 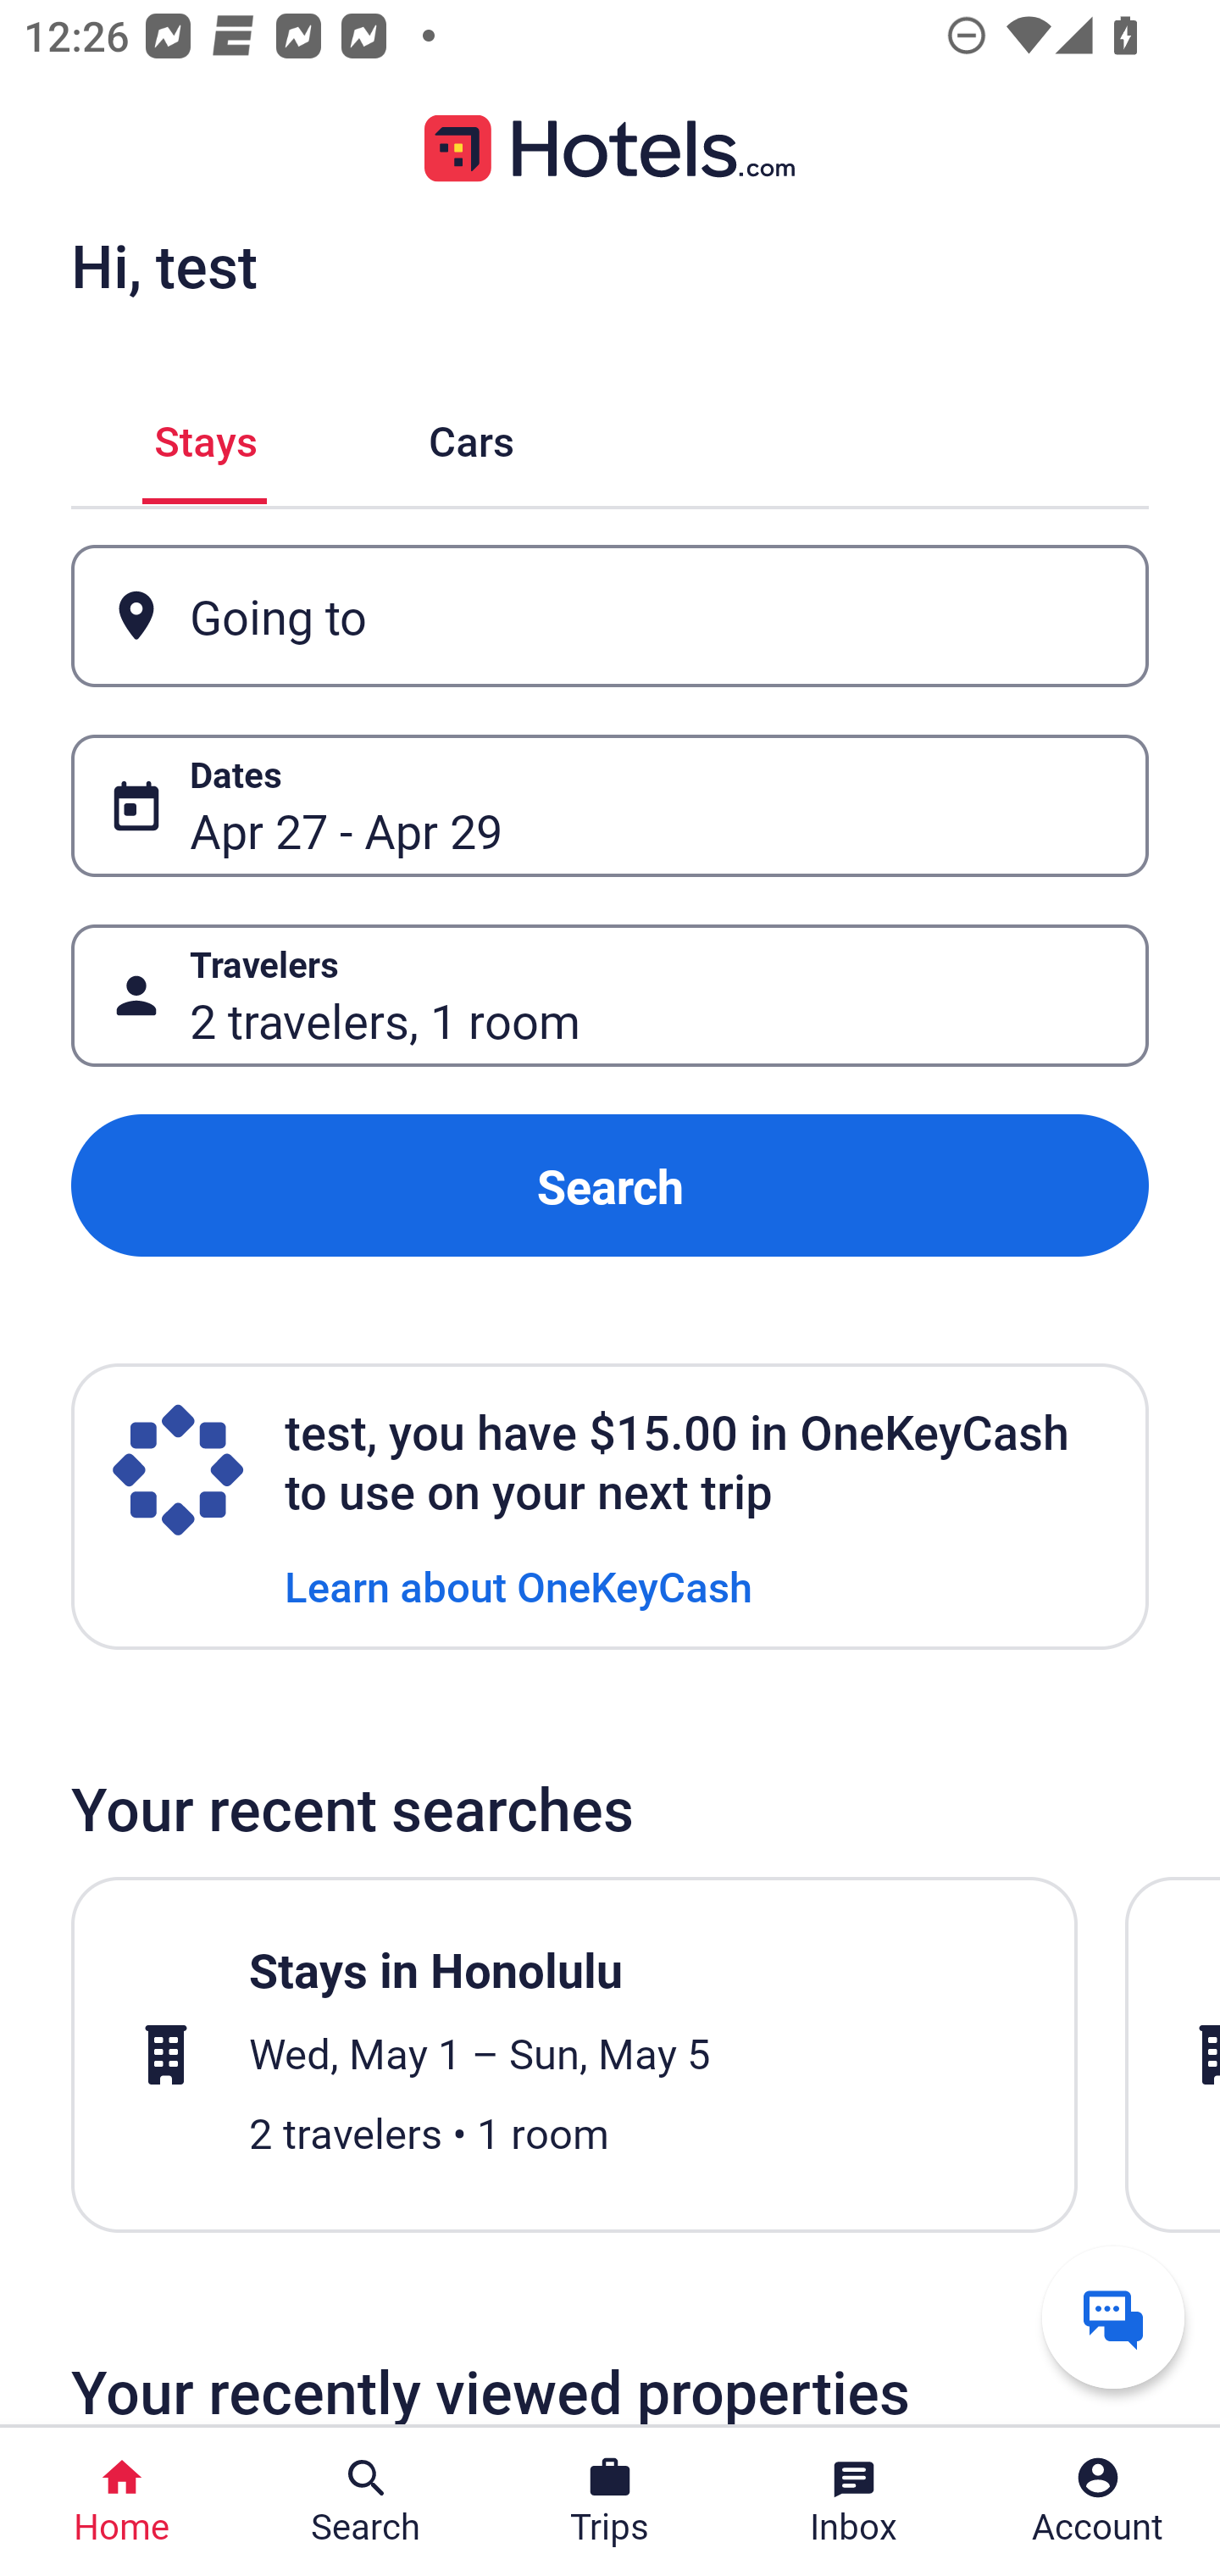 I want to click on Search, so click(x=610, y=1186).